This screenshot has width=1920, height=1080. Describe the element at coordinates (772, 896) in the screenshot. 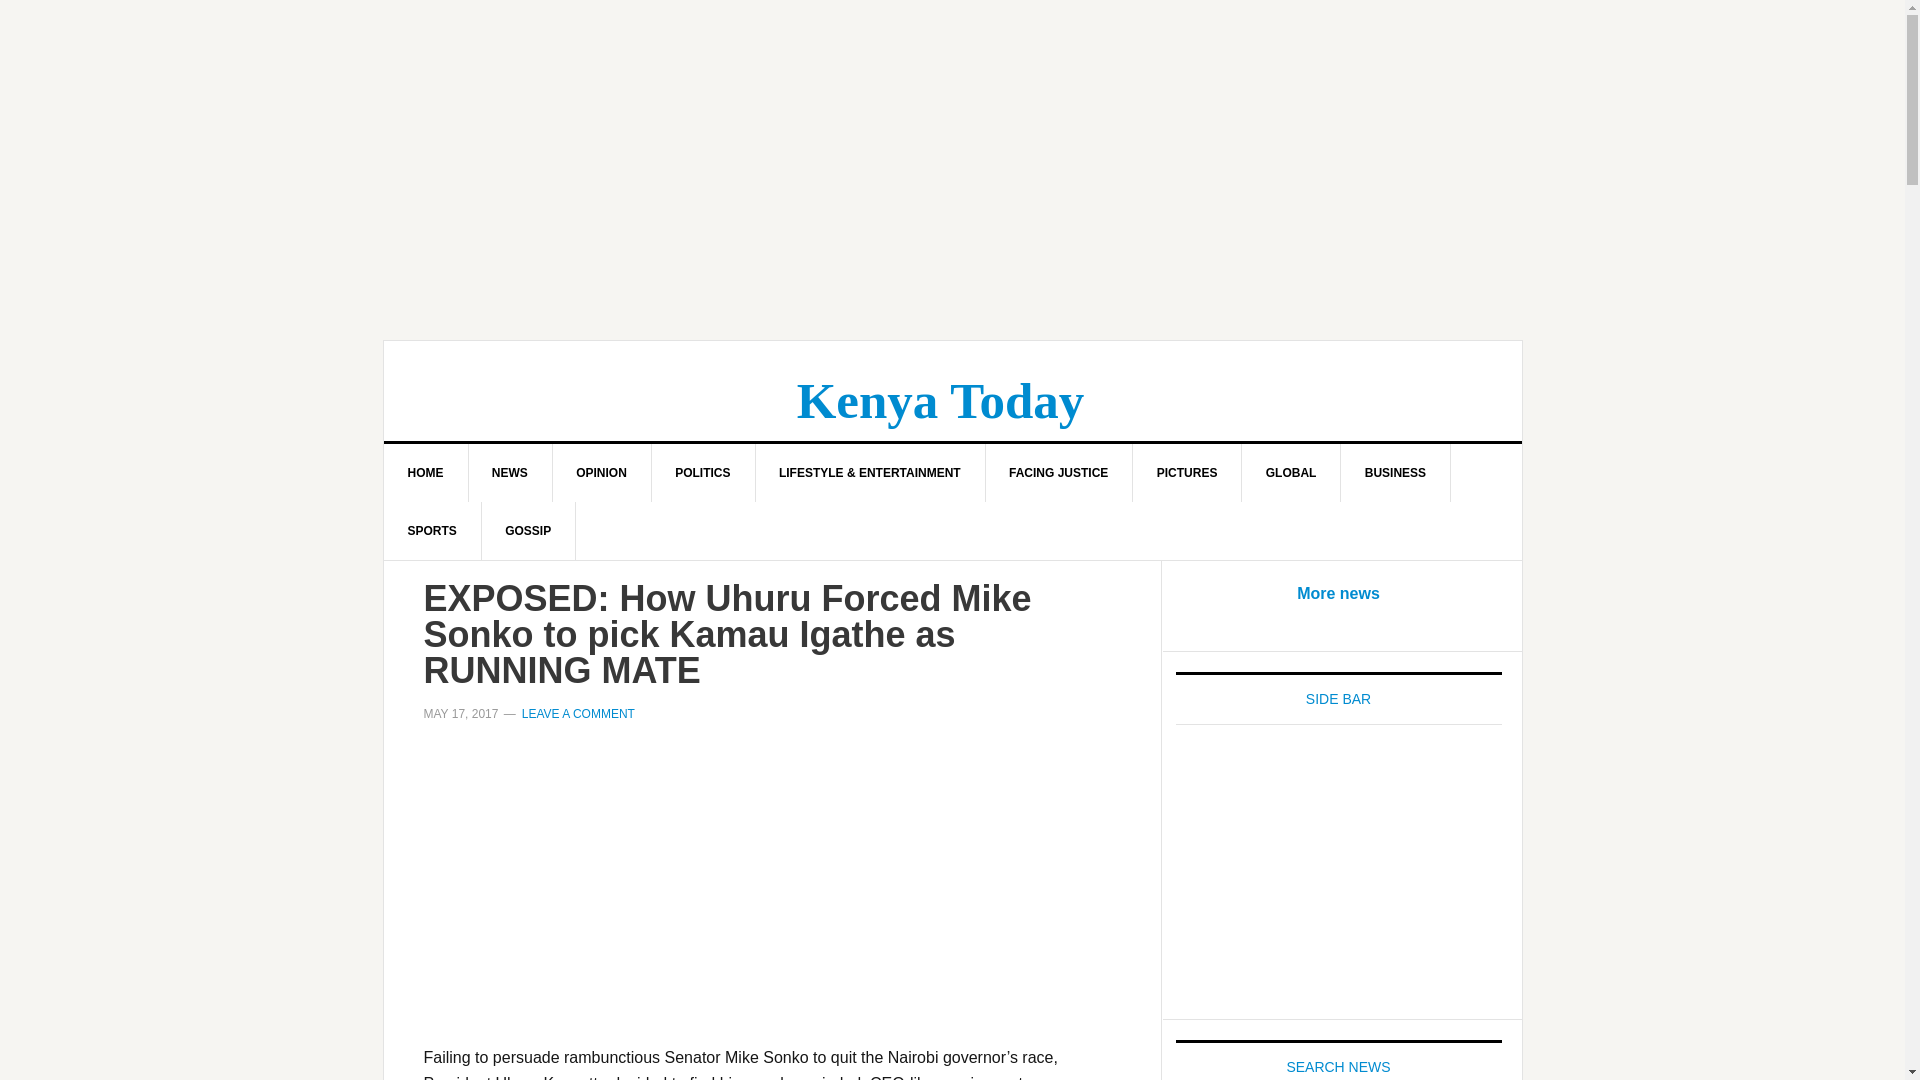

I see `Advertisement` at that location.